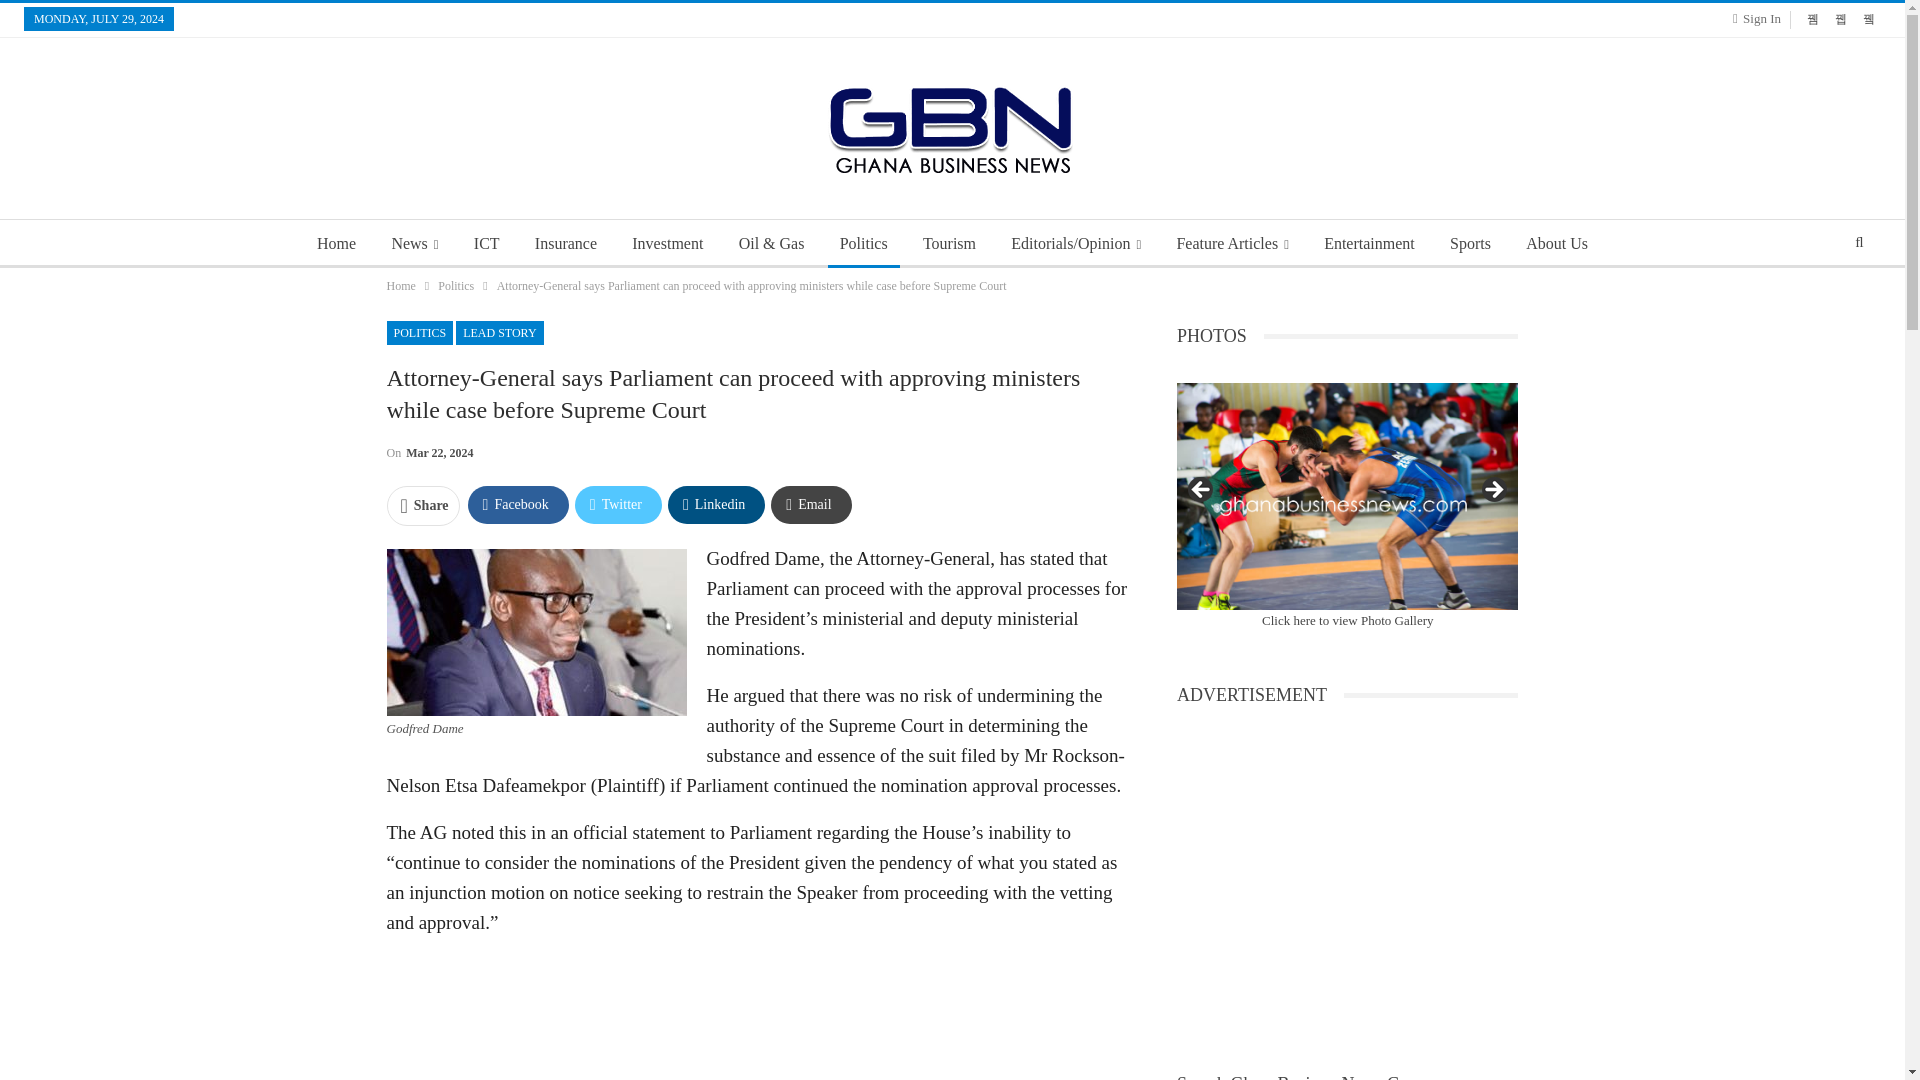 The height and width of the screenshot is (1080, 1920). What do you see at coordinates (716, 504) in the screenshot?
I see `Linkedin` at bounding box center [716, 504].